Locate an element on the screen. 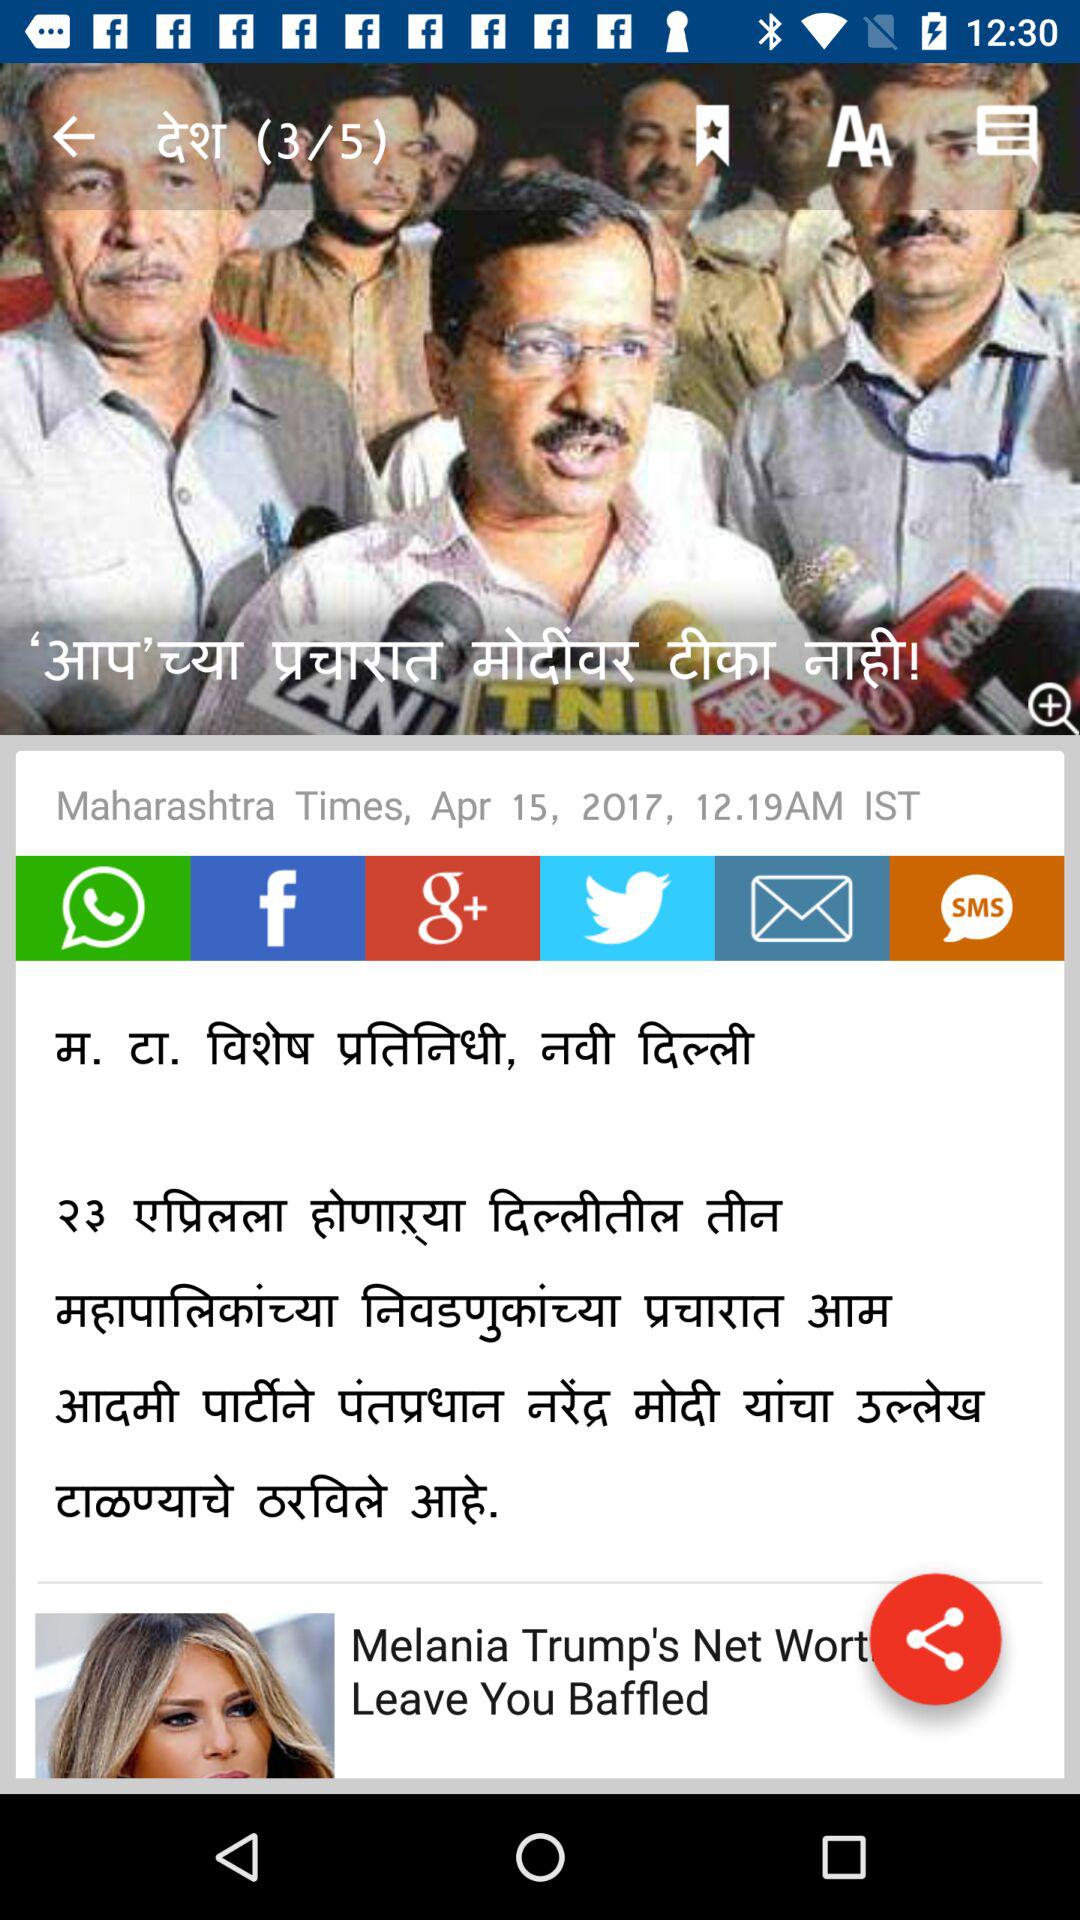 The width and height of the screenshot is (1080, 1920). share the article is located at coordinates (935, 1649).